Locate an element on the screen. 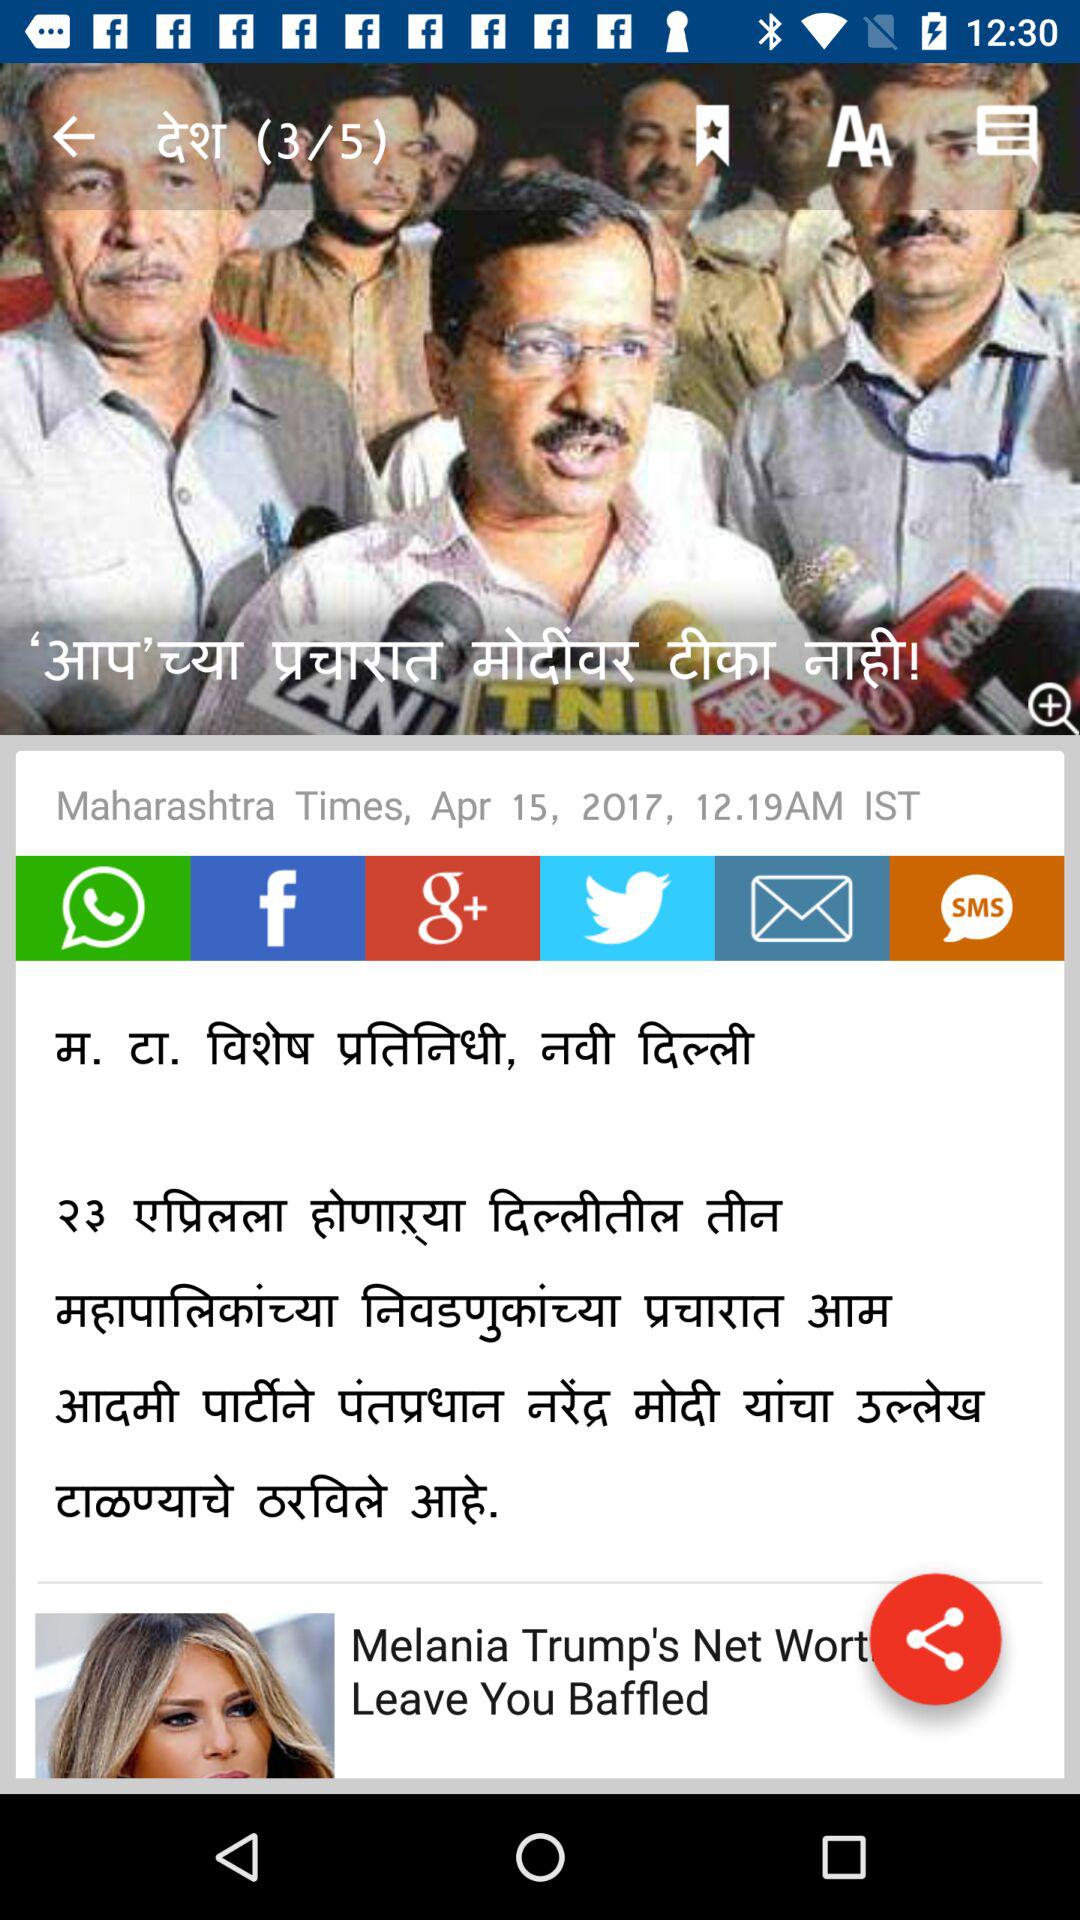 The width and height of the screenshot is (1080, 1920). share the article is located at coordinates (935, 1649).